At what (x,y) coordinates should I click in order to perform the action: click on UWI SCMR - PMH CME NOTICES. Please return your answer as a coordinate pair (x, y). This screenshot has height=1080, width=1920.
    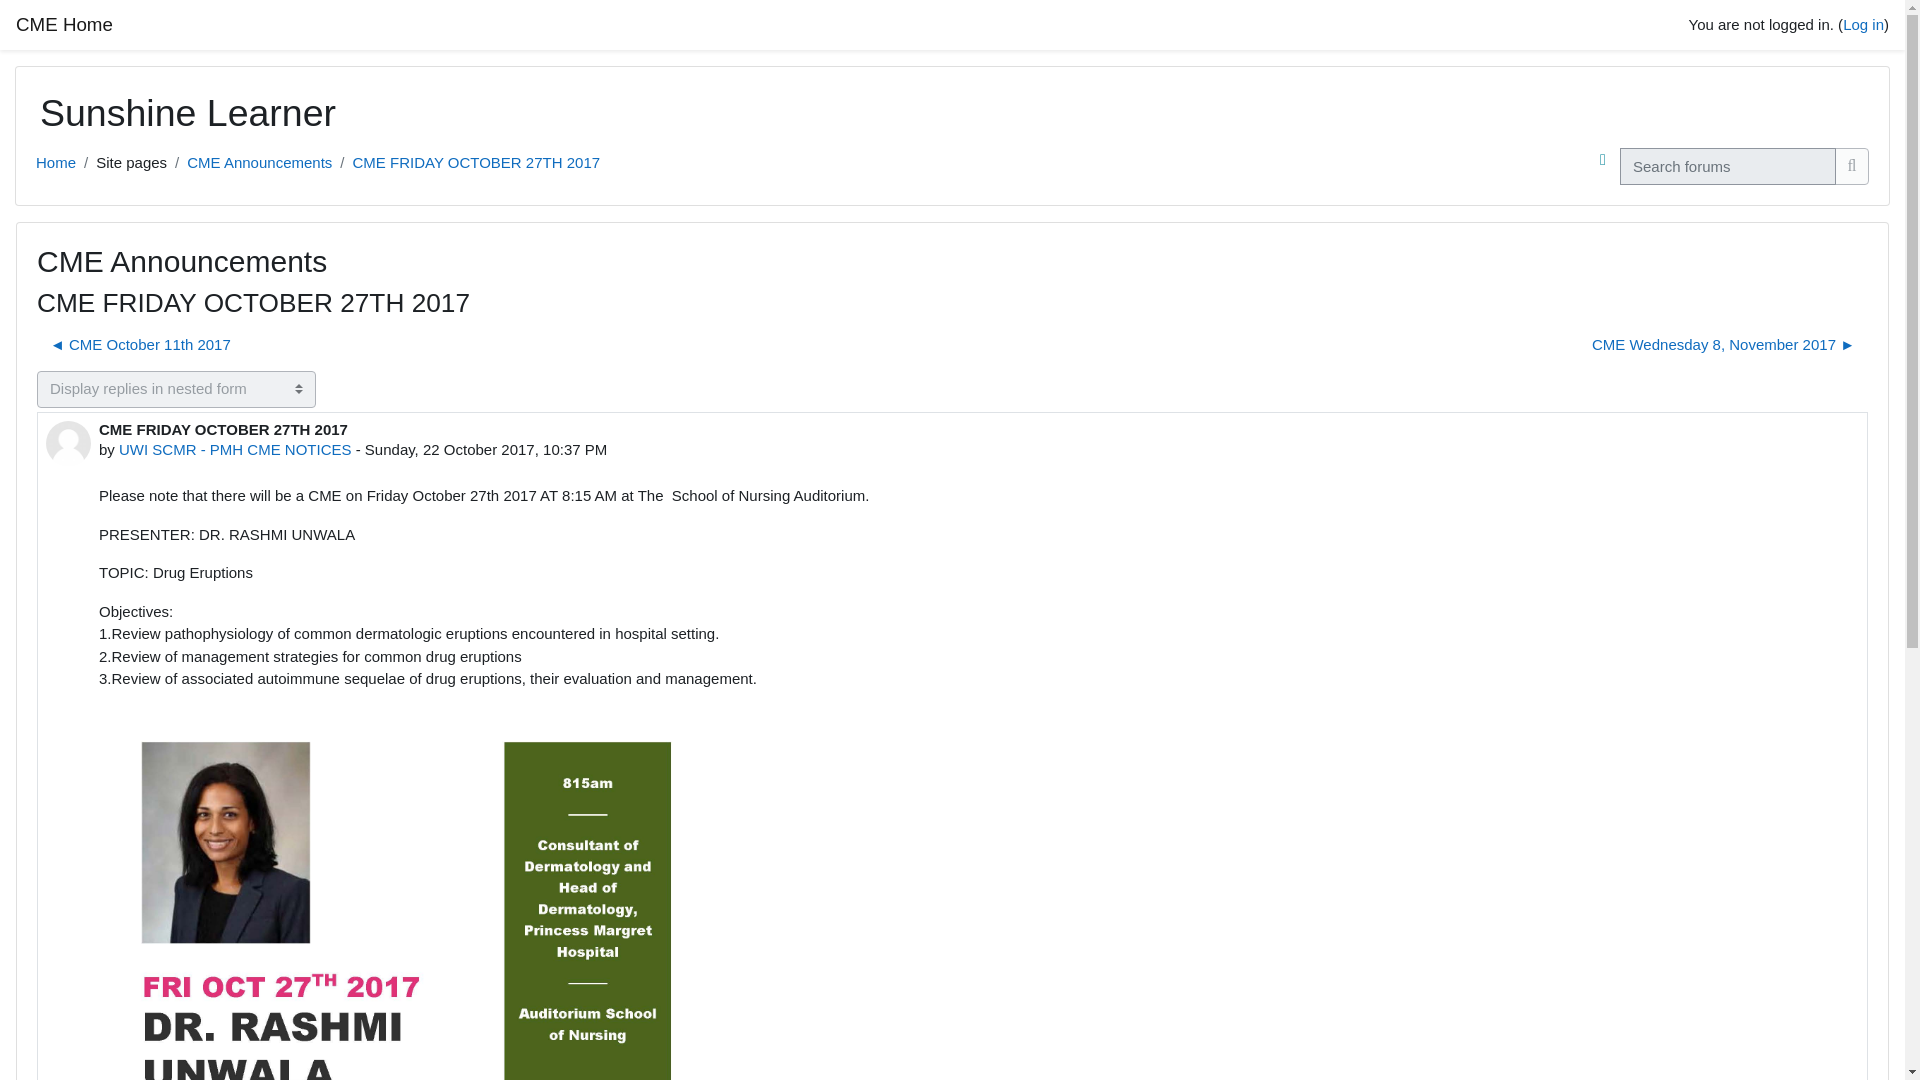
    Looking at the image, I should click on (235, 448).